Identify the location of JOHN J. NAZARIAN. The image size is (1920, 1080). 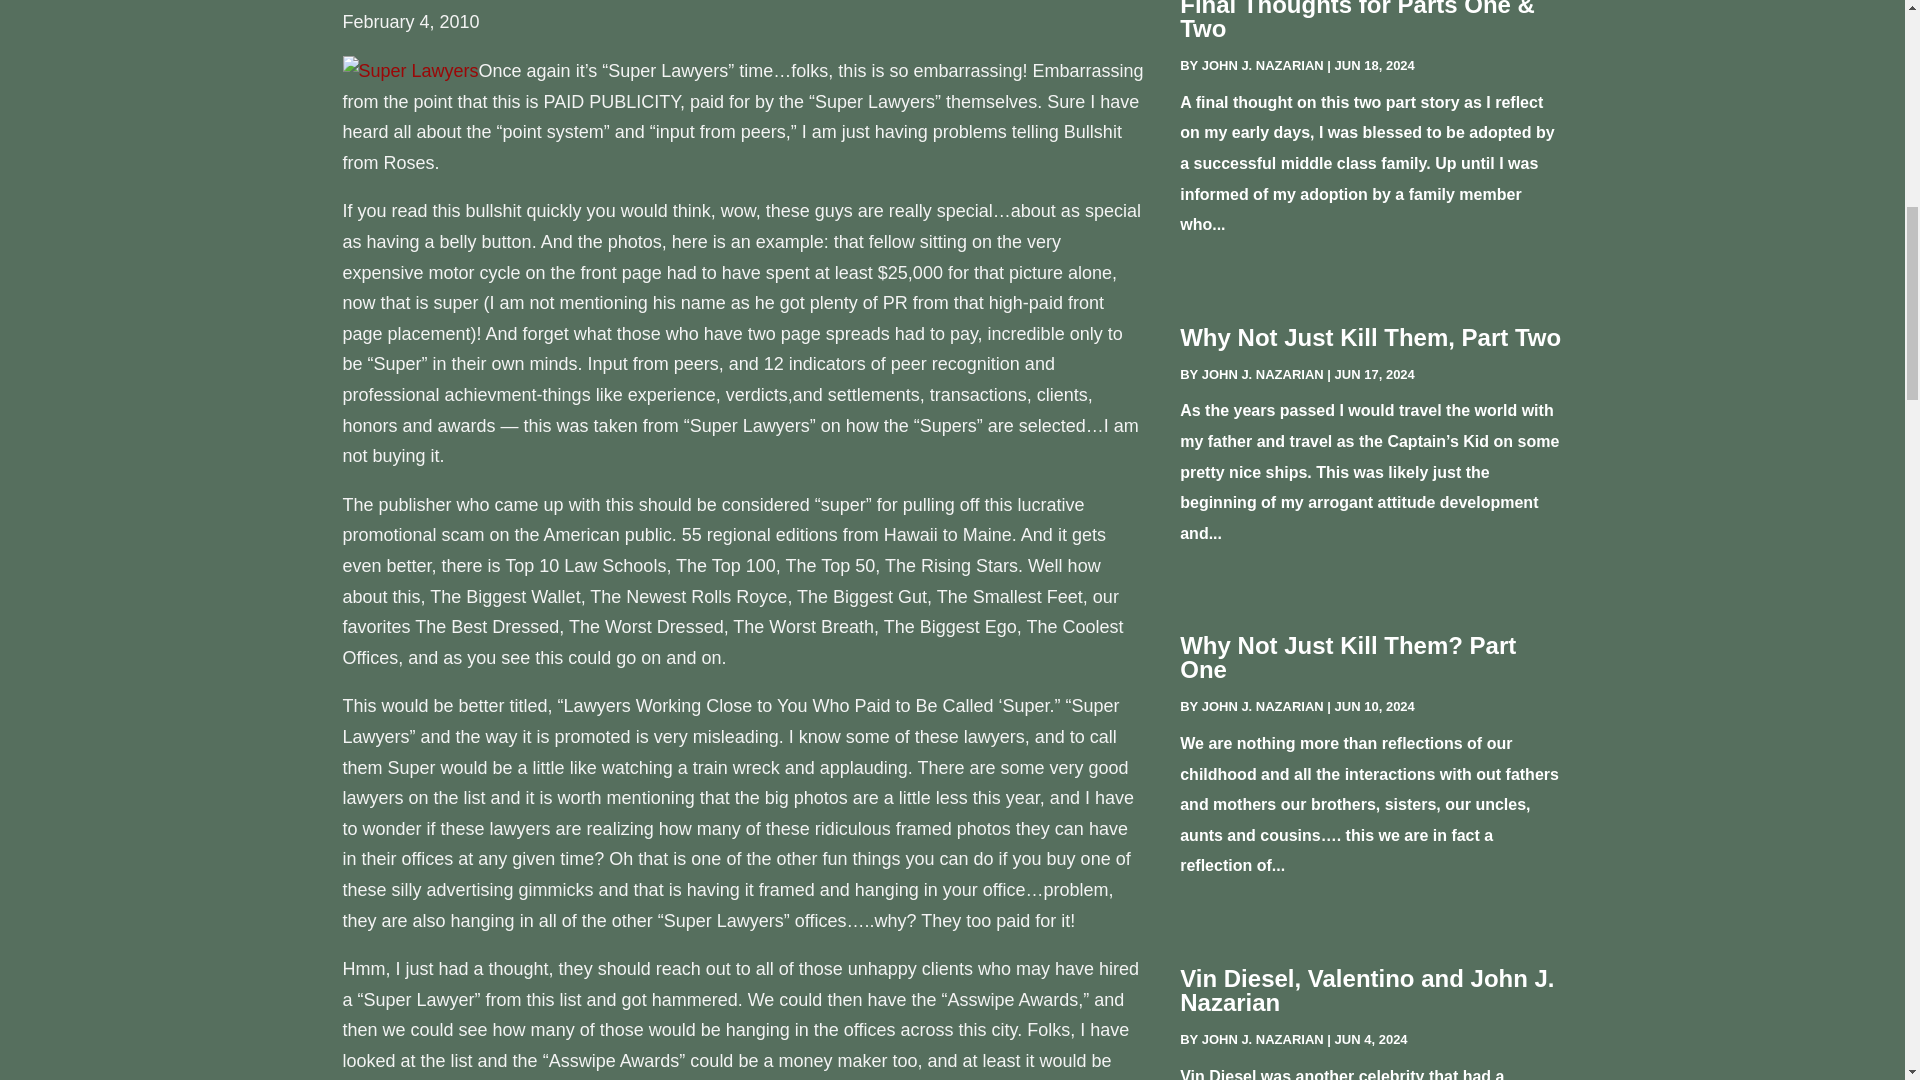
(1262, 374).